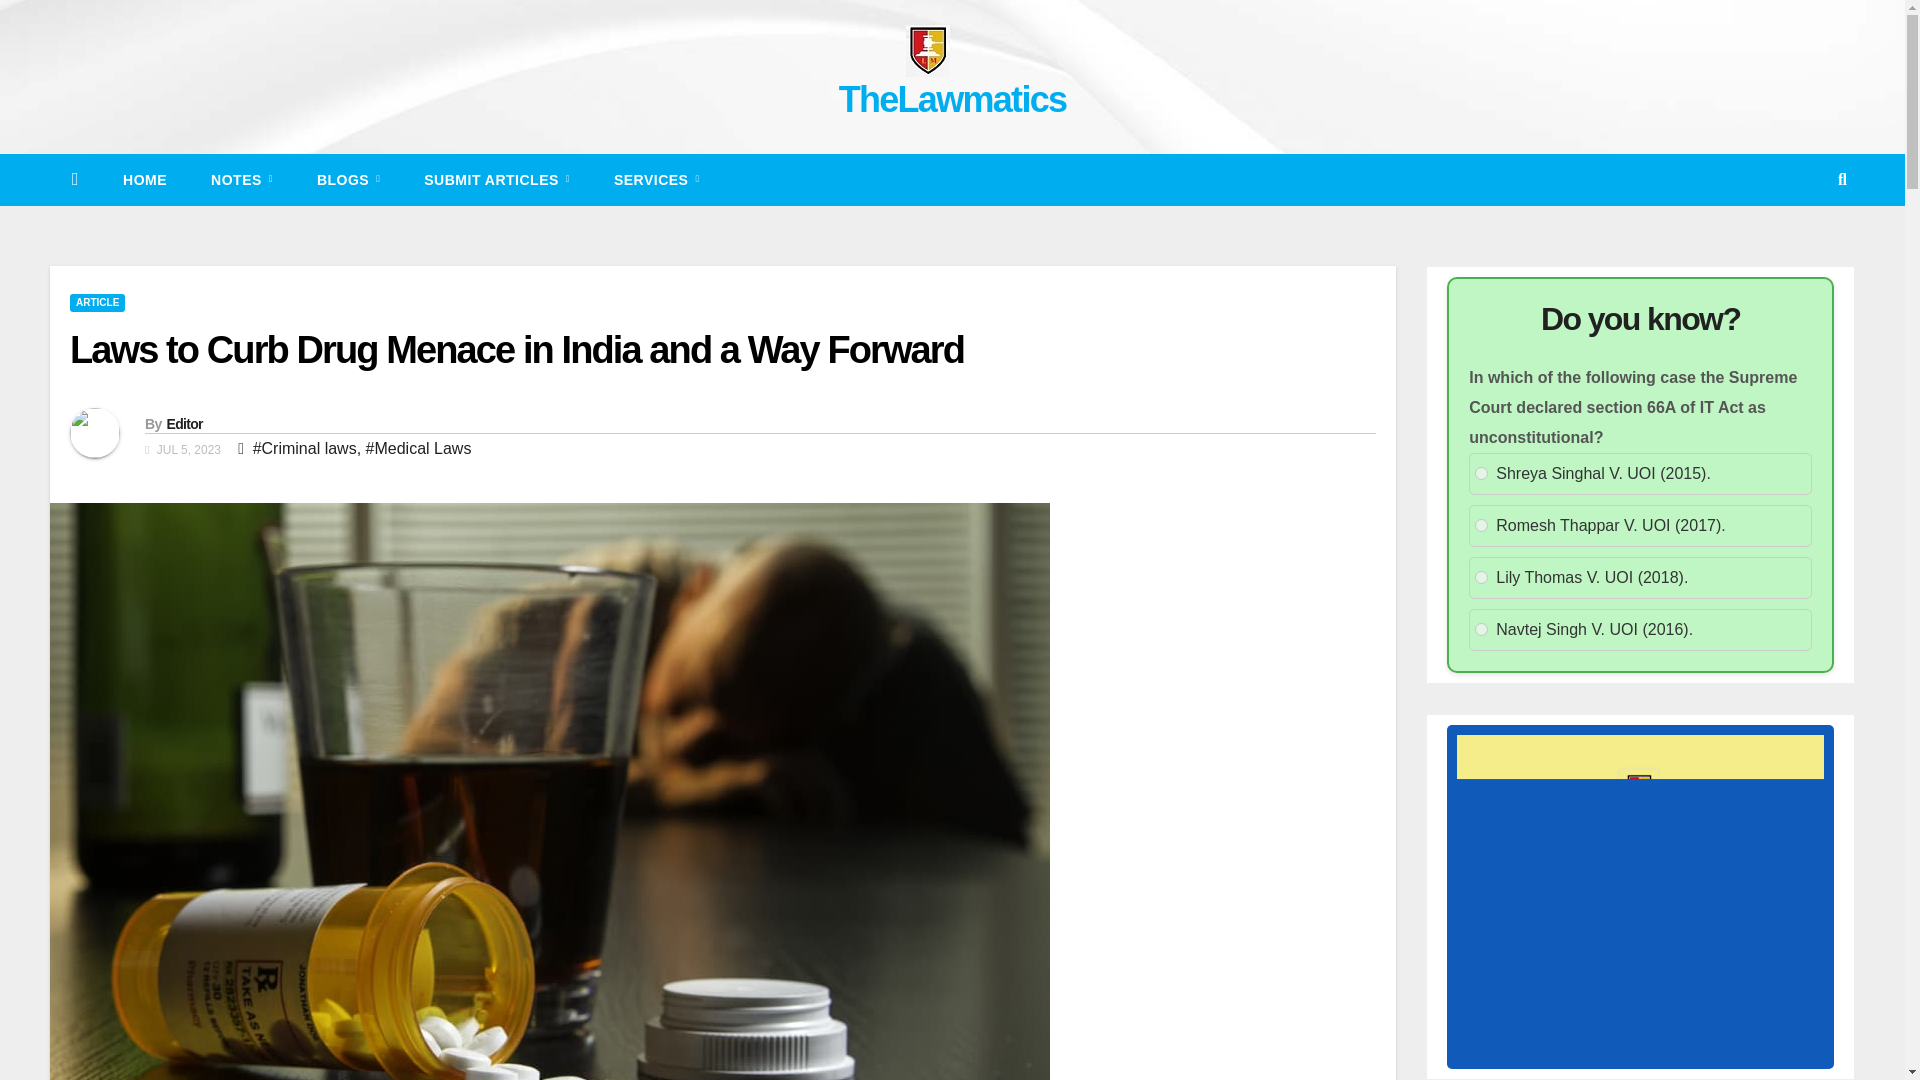  I want to click on SERVICES, so click(656, 180).